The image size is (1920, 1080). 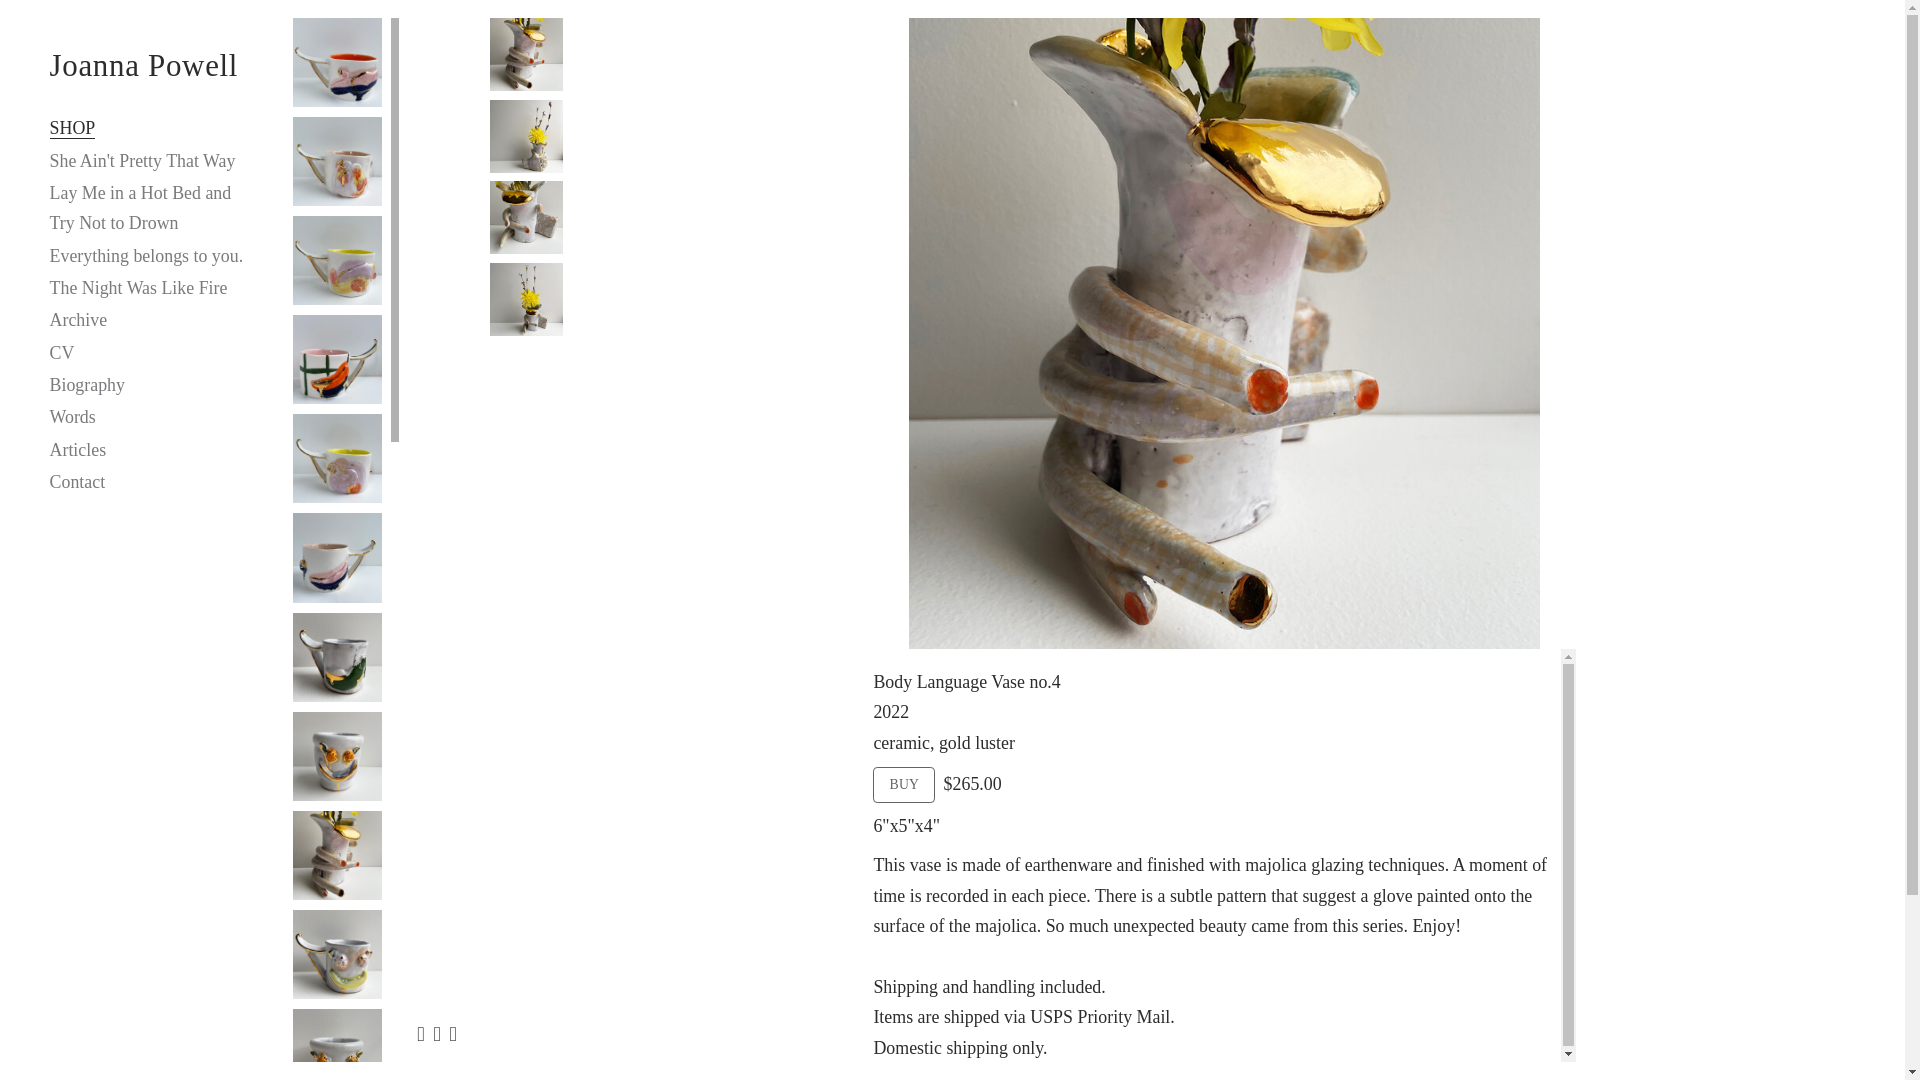 I want to click on Archive, so click(x=78, y=320).